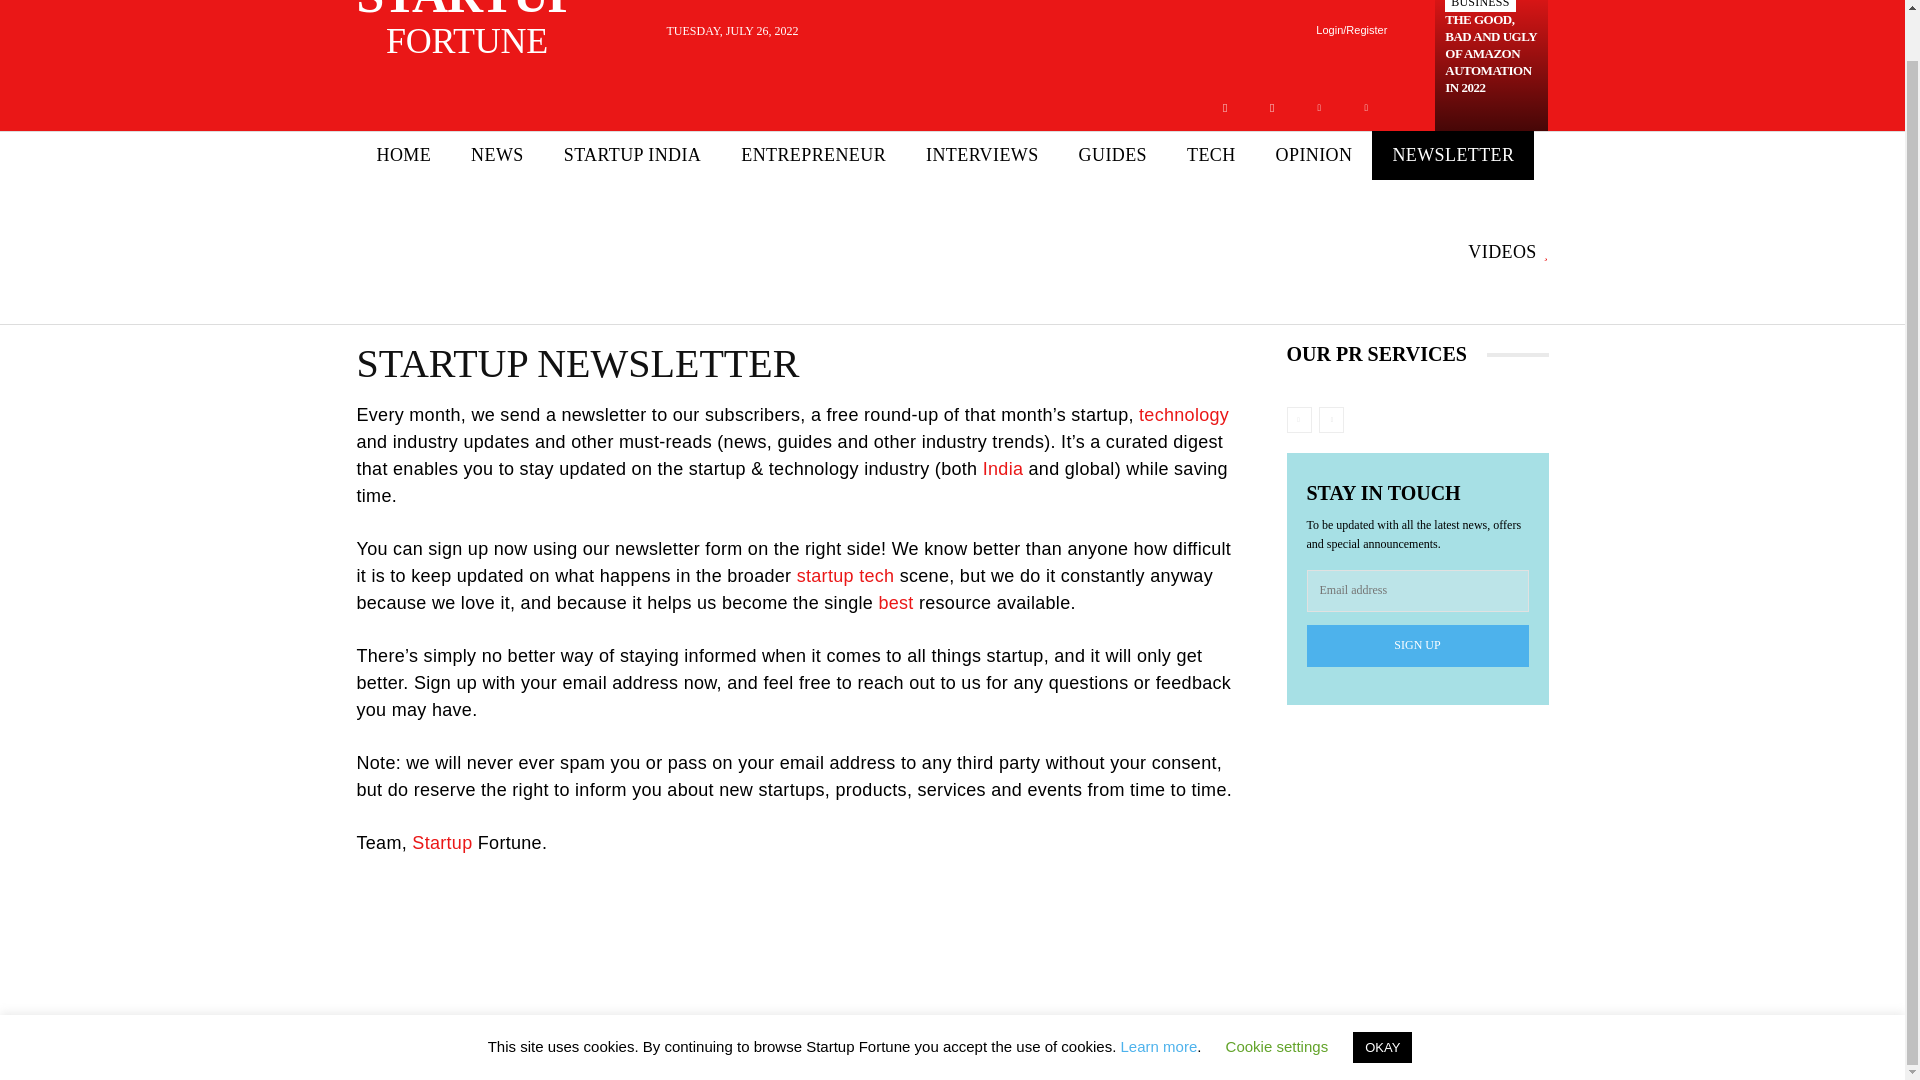  Describe the element at coordinates (1491, 53) in the screenshot. I see `Twitter` at that location.